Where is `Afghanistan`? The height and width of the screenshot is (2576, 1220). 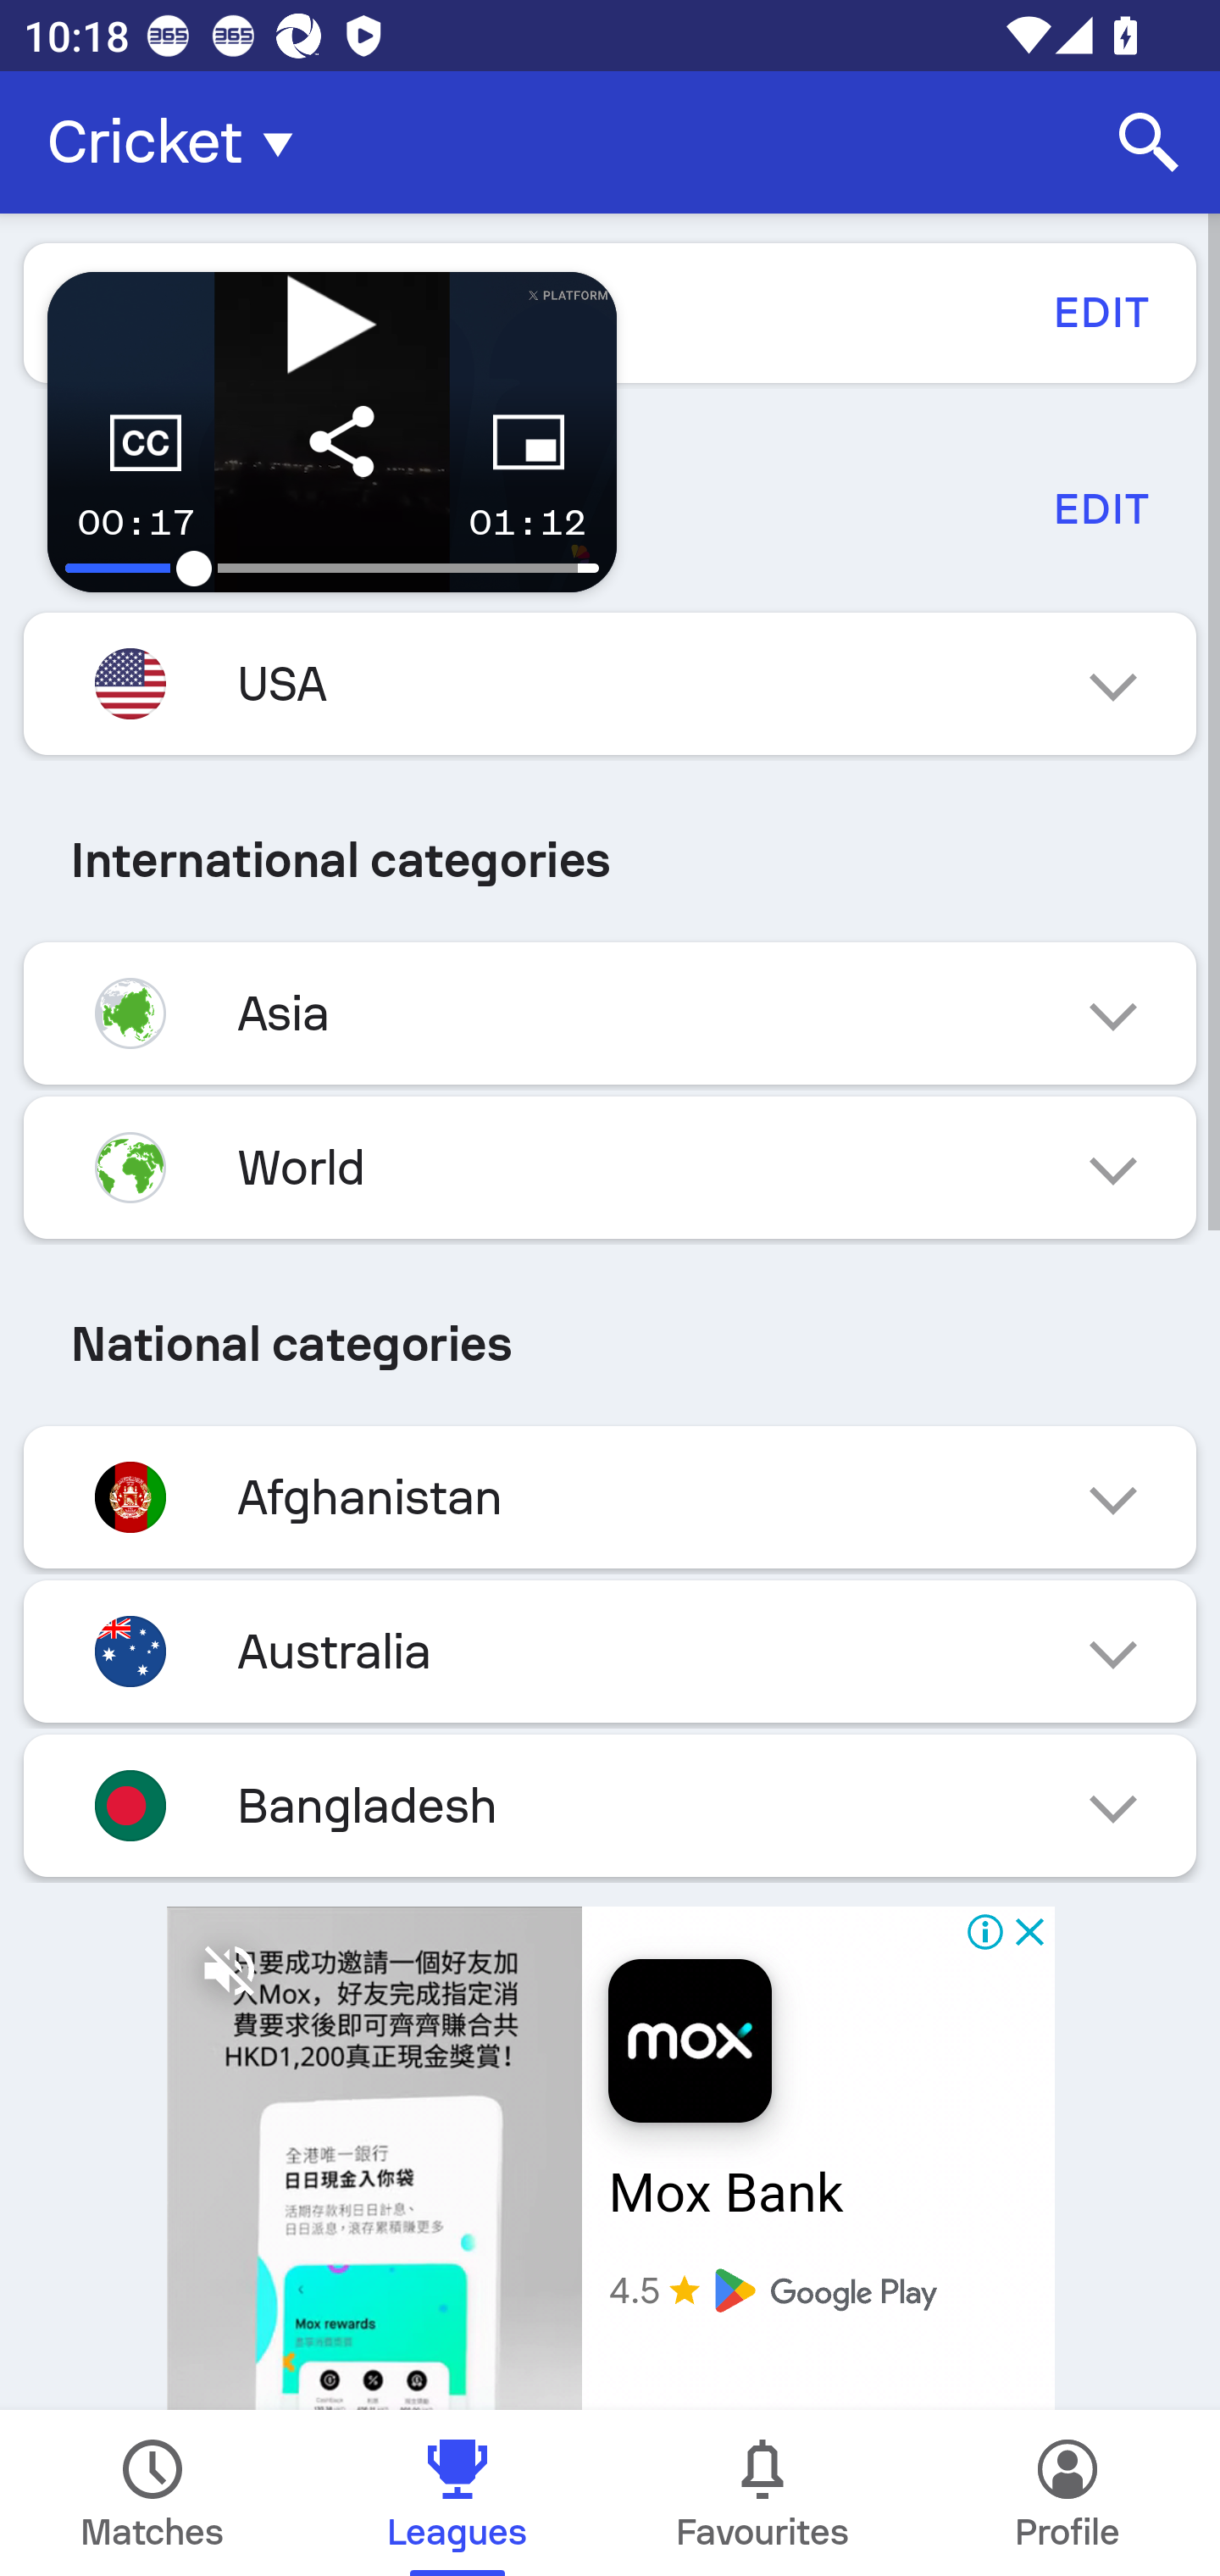 Afghanistan is located at coordinates (610, 1498).